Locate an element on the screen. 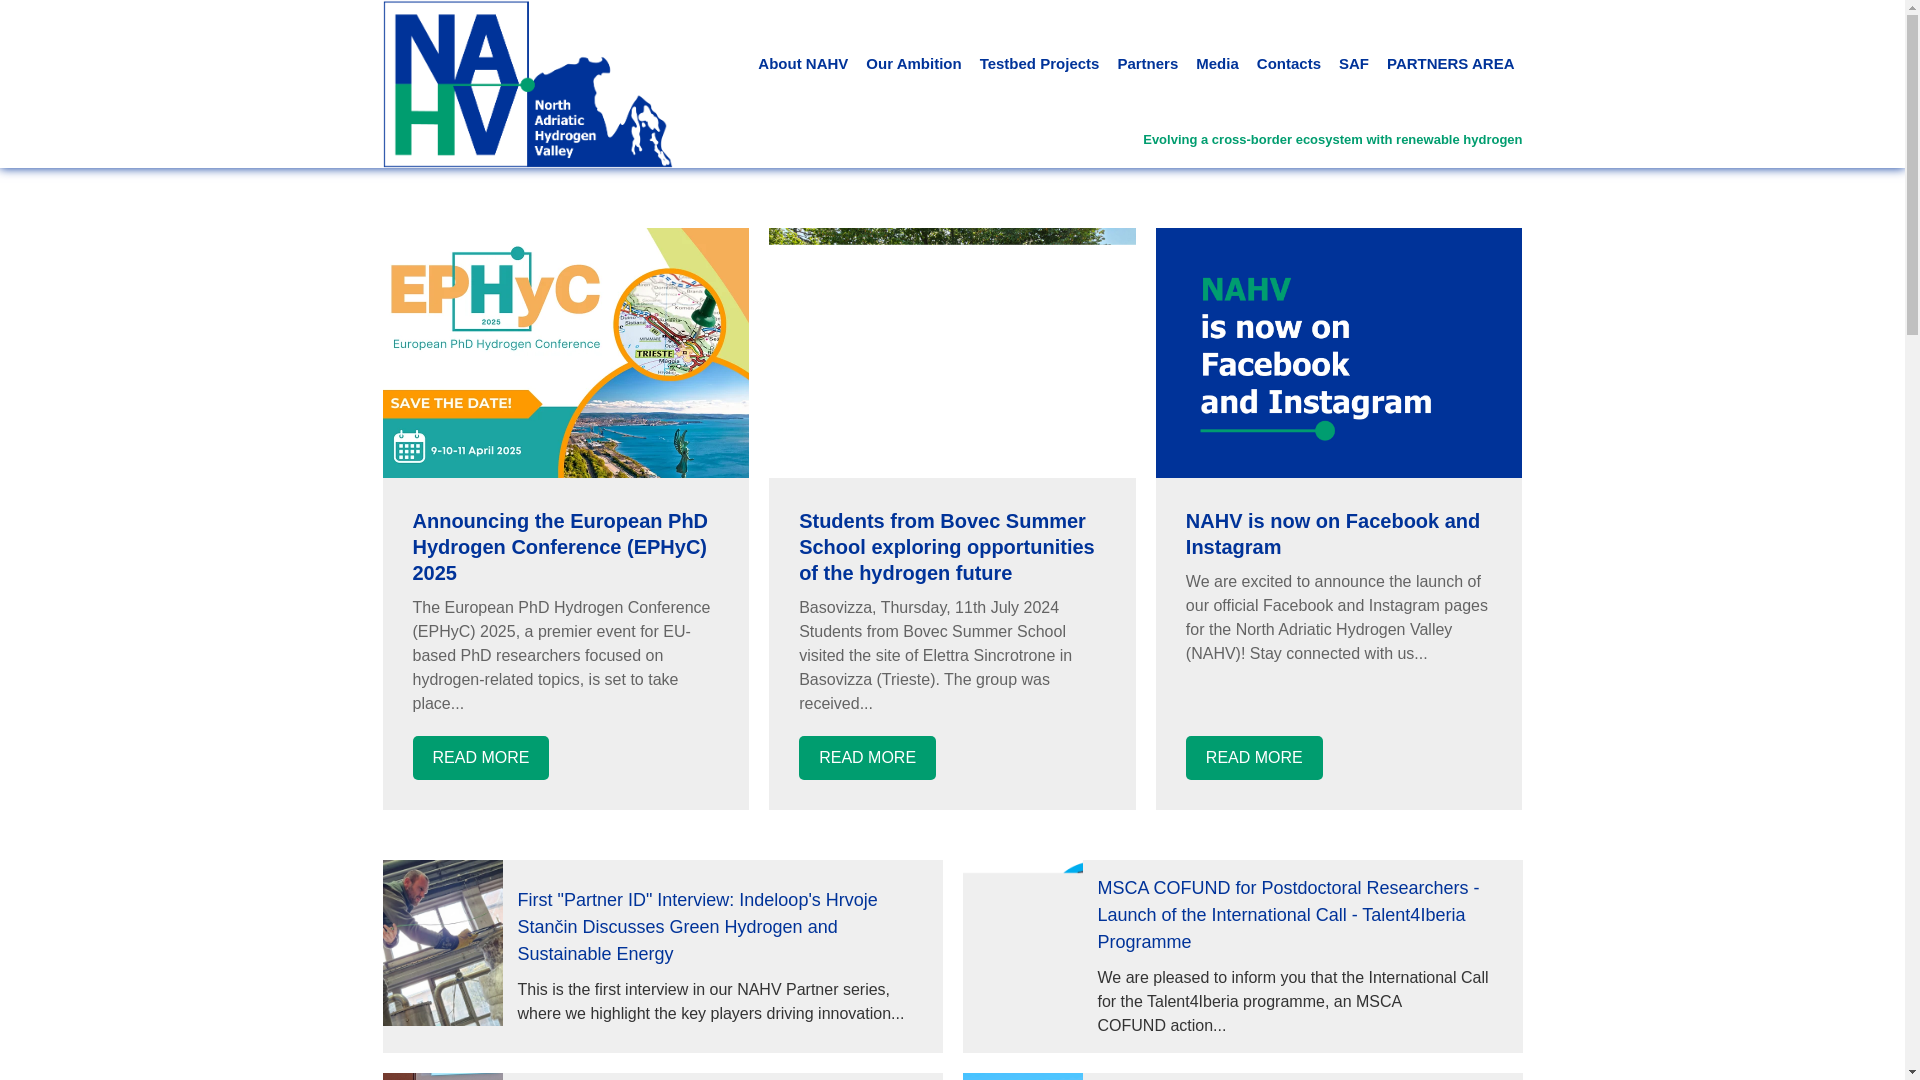 Image resolution: width=1920 pixels, height=1080 pixels. Media is located at coordinates (1217, 64).